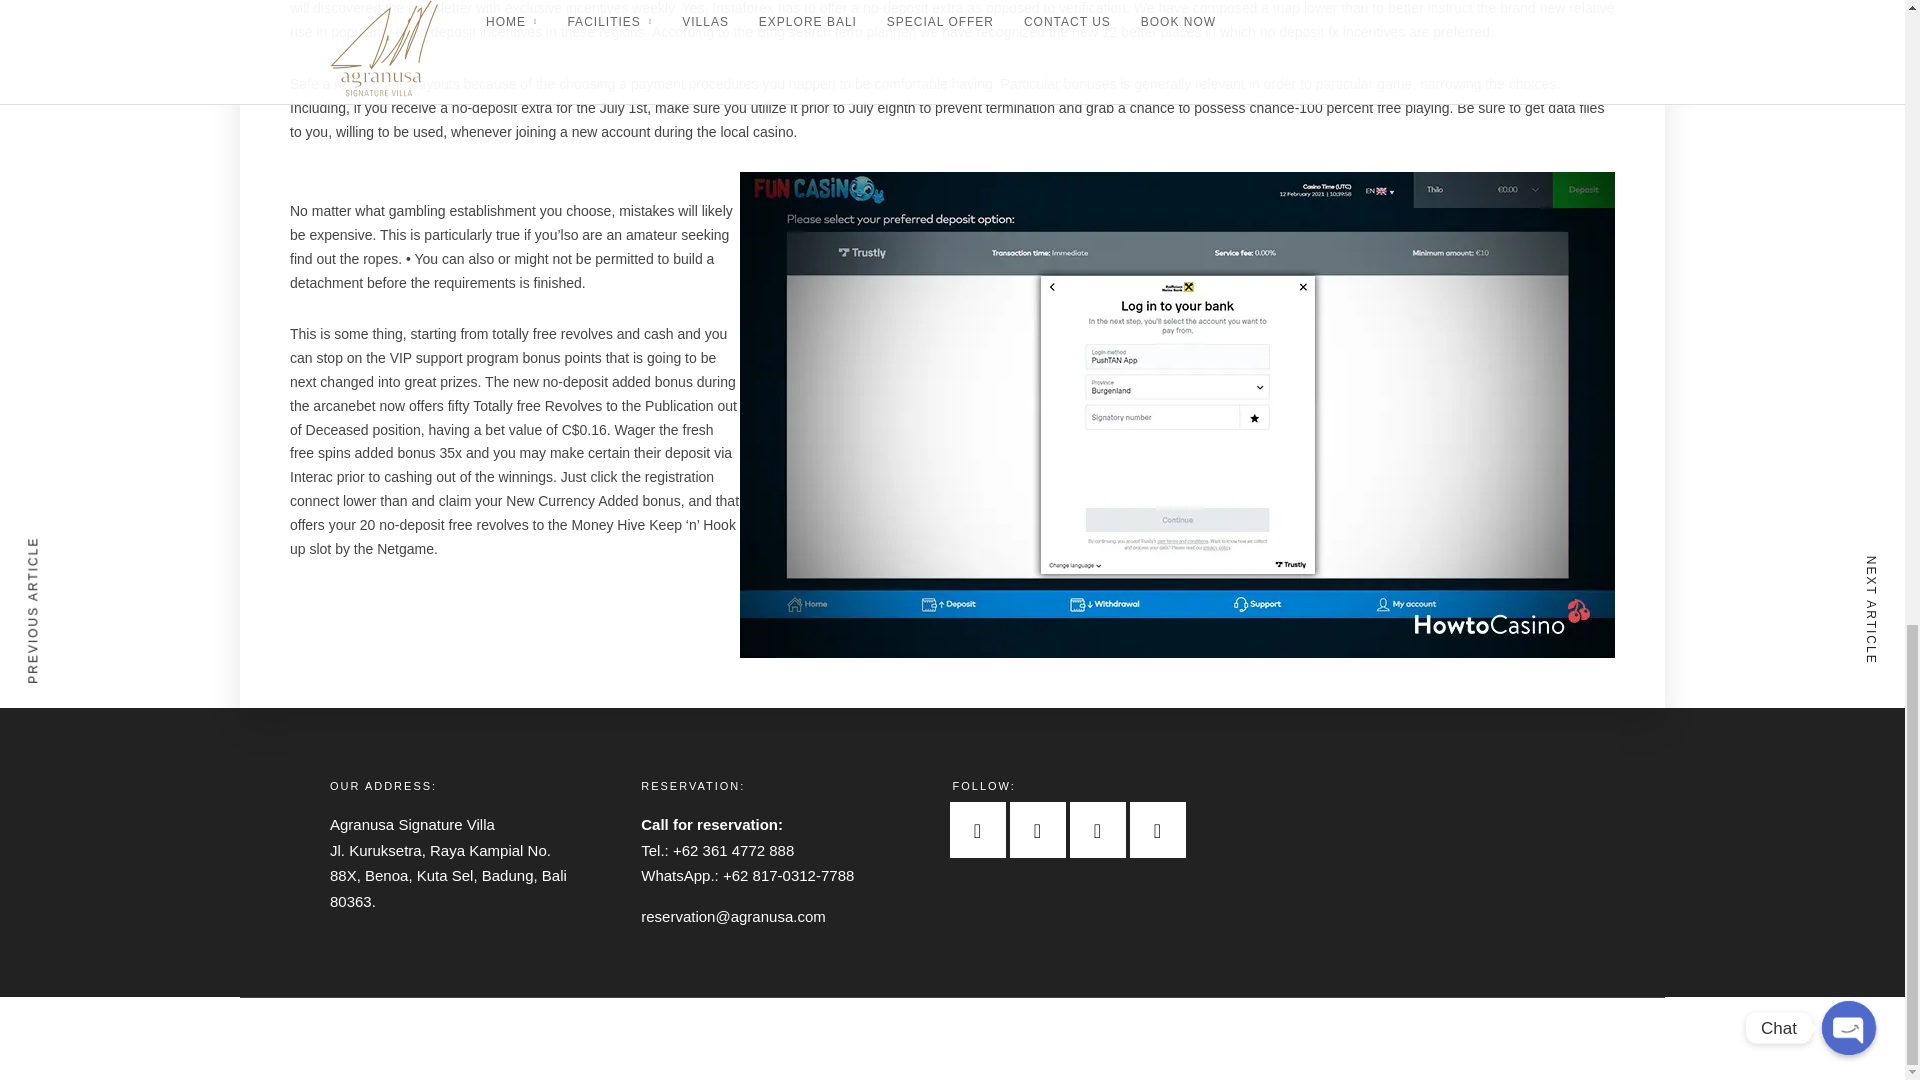 The width and height of the screenshot is (1920, 1080). What do you see at coordinates (427, 824) in the screenshot?
I see `Agranusa Signature Villa       ` at bounding box center [427, 824].